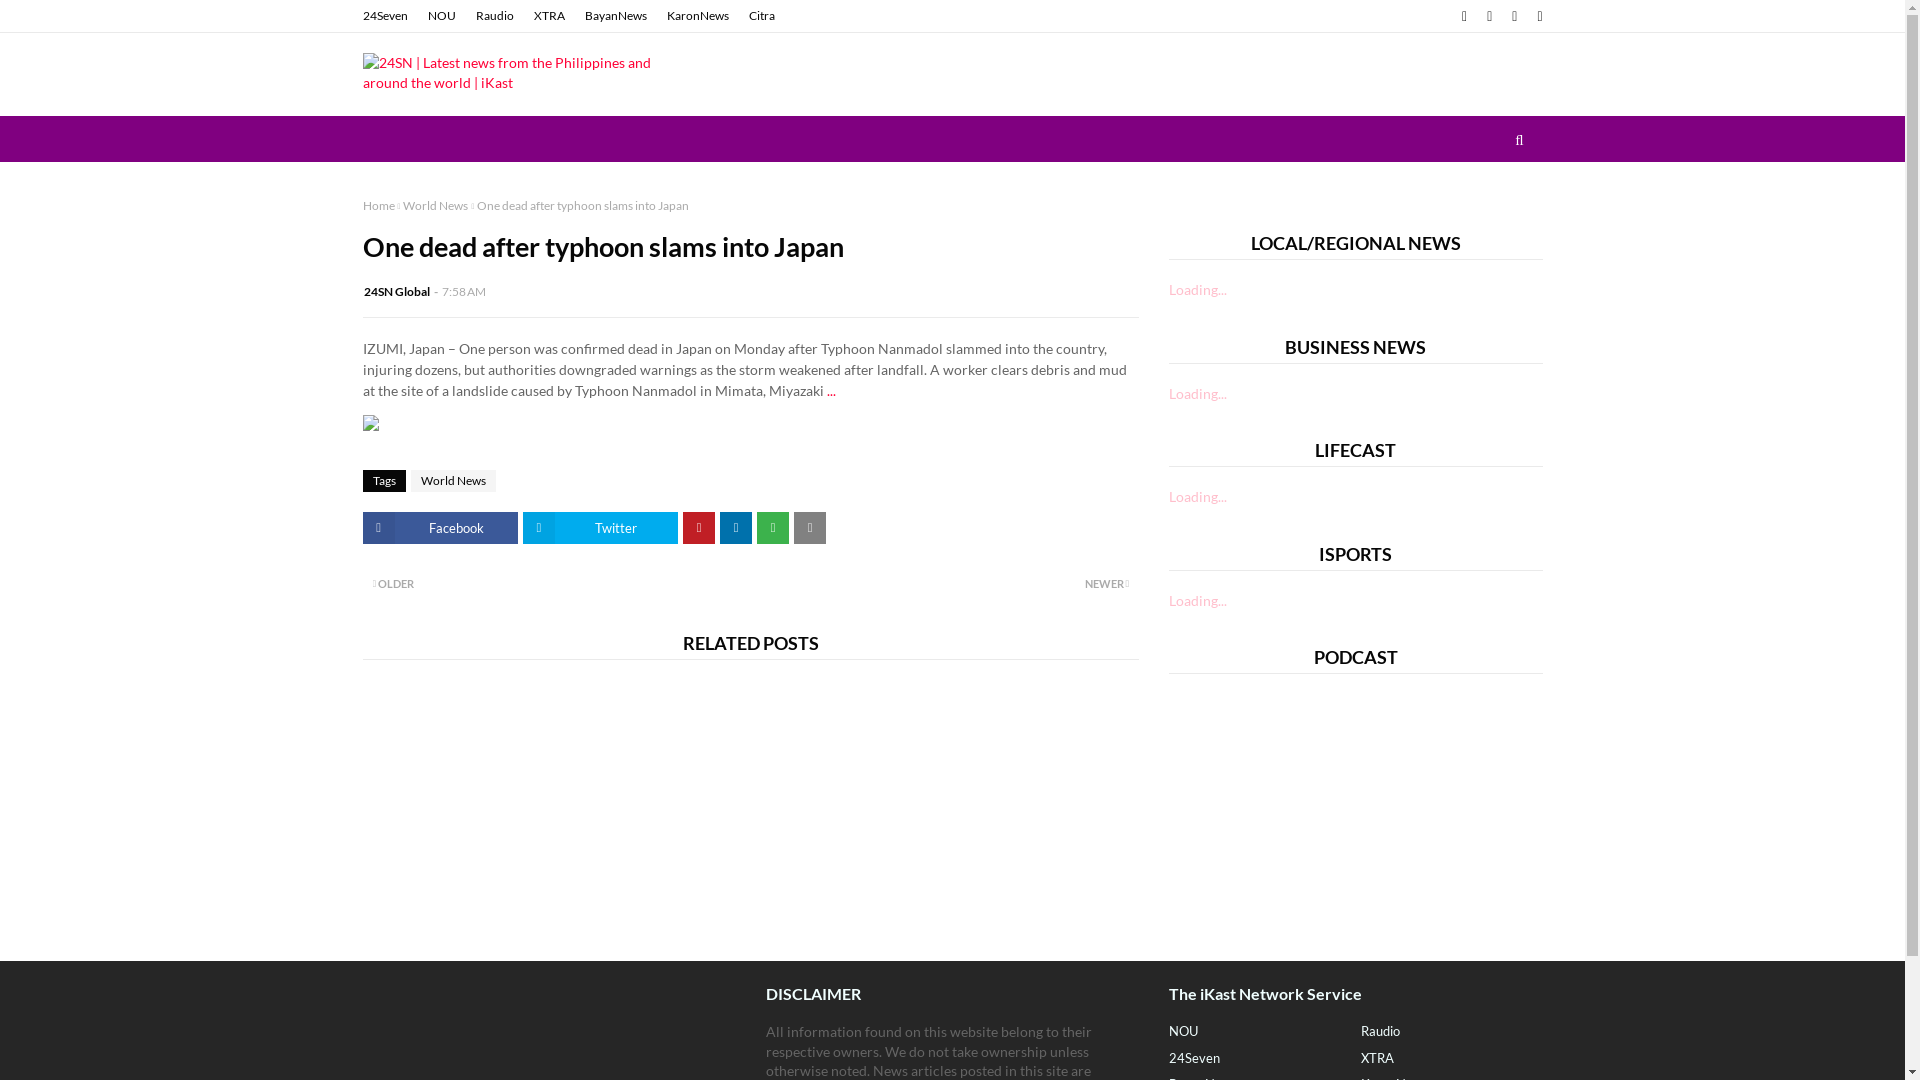 The height and width of the screenshot is (1080, 1920). What do you see at coordinates (436, 206) in the screenshot?
I see `World News` at bounding box center [436, 206].